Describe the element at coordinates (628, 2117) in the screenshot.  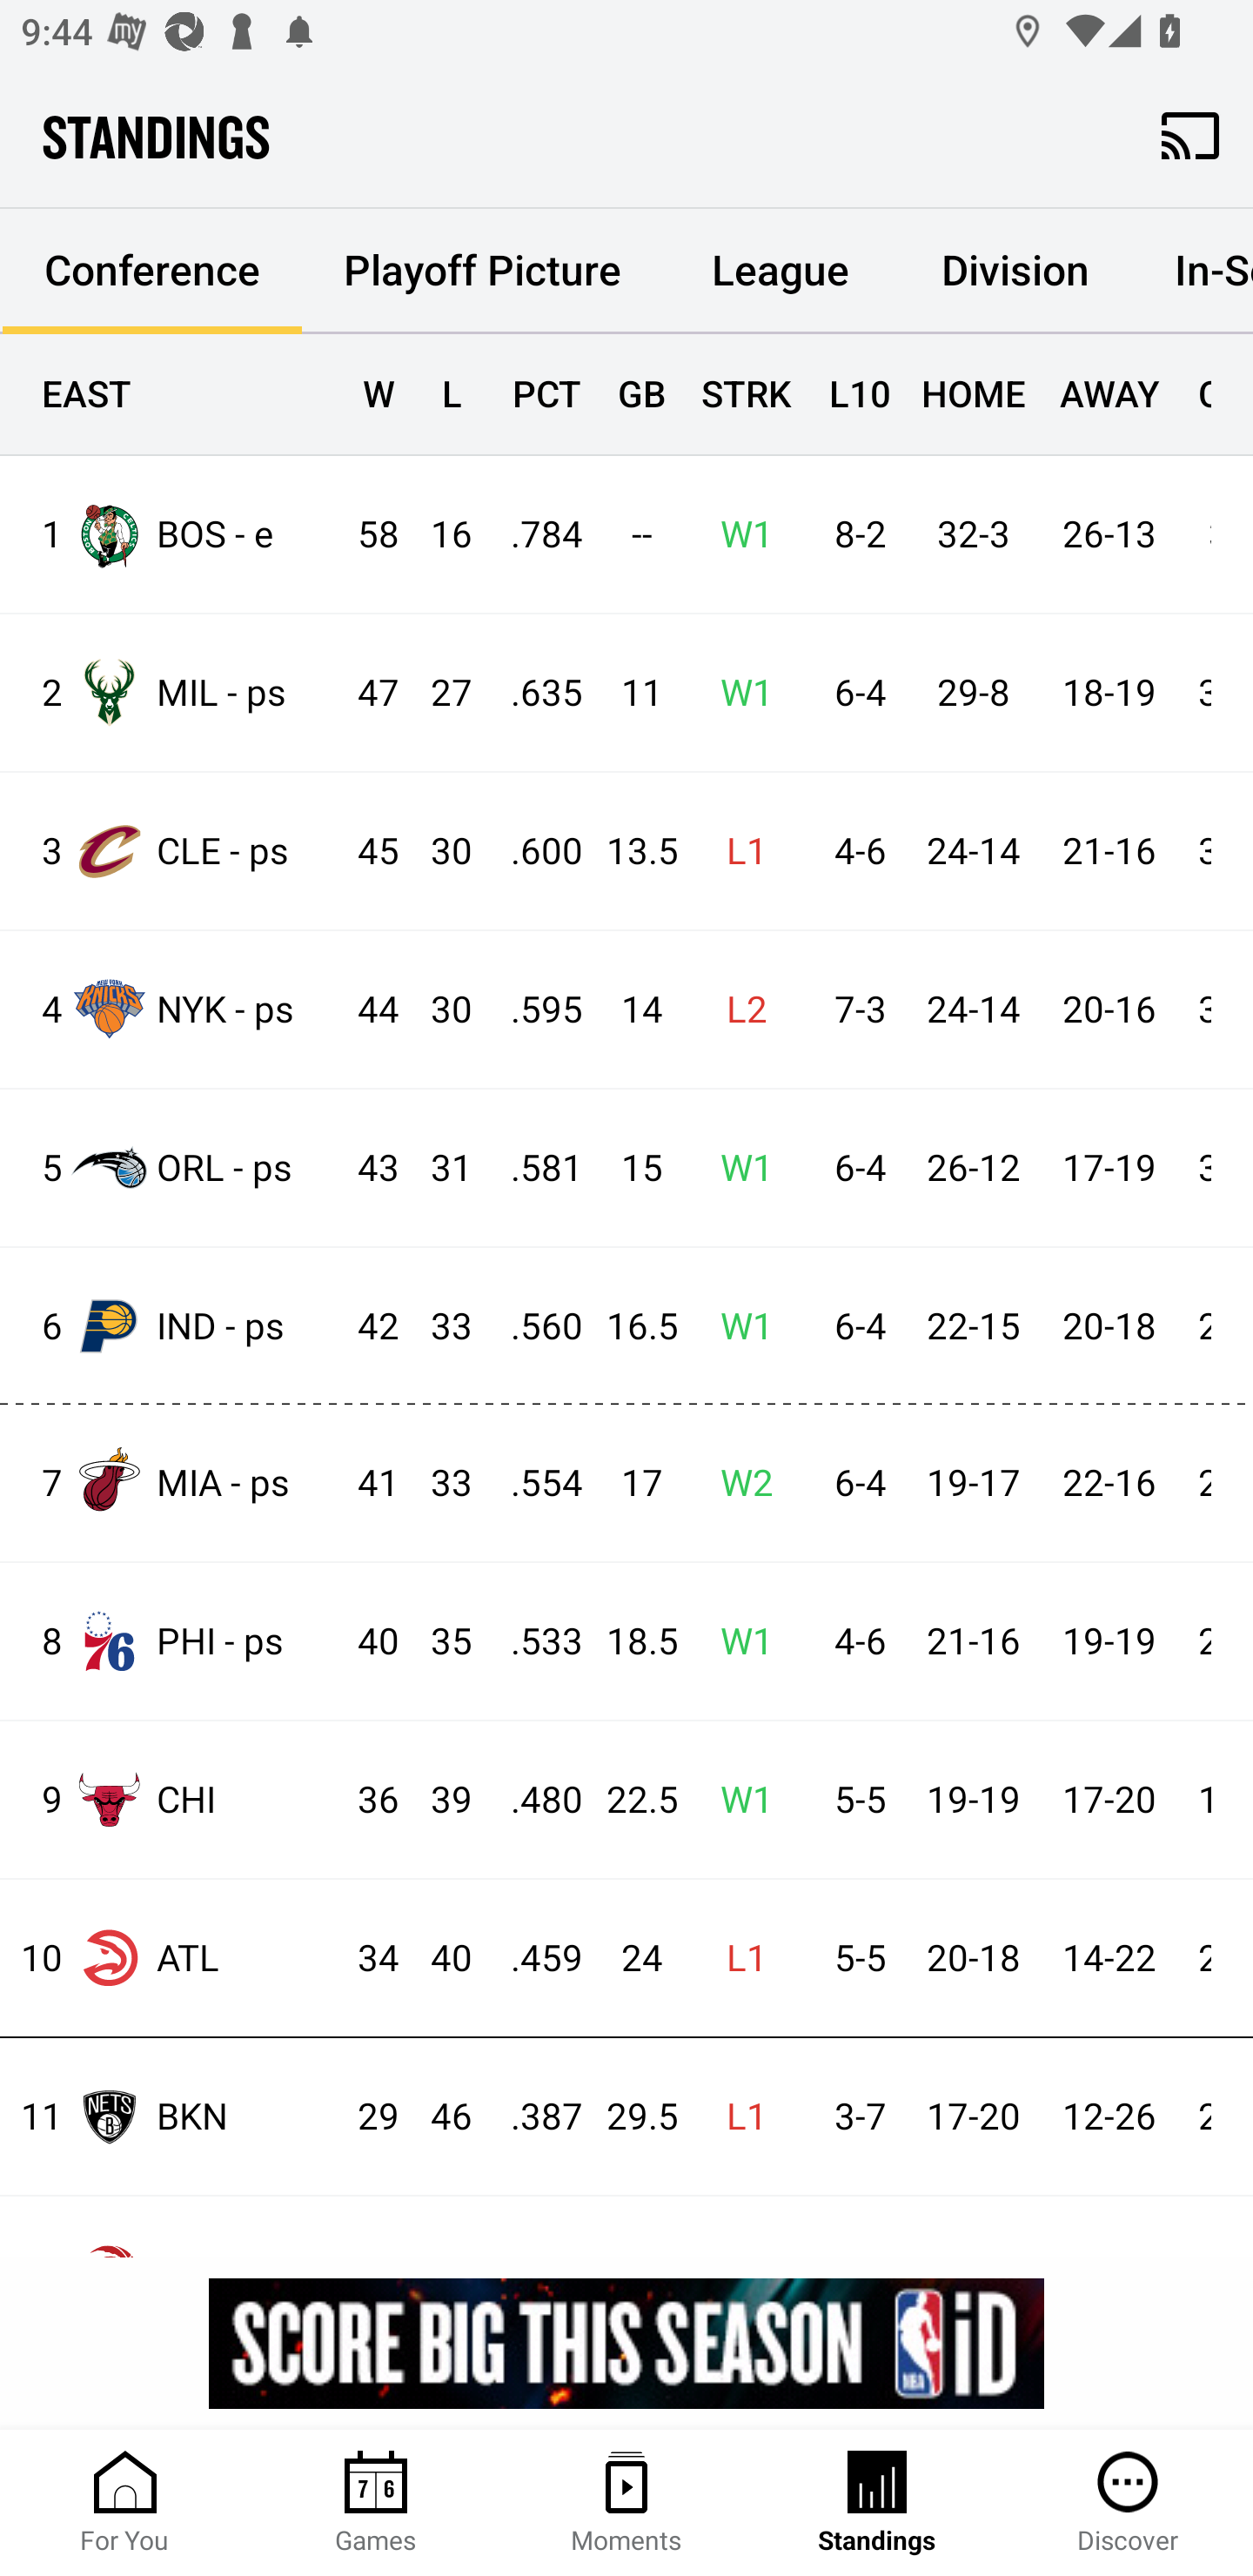
I see `29.5` at that location.